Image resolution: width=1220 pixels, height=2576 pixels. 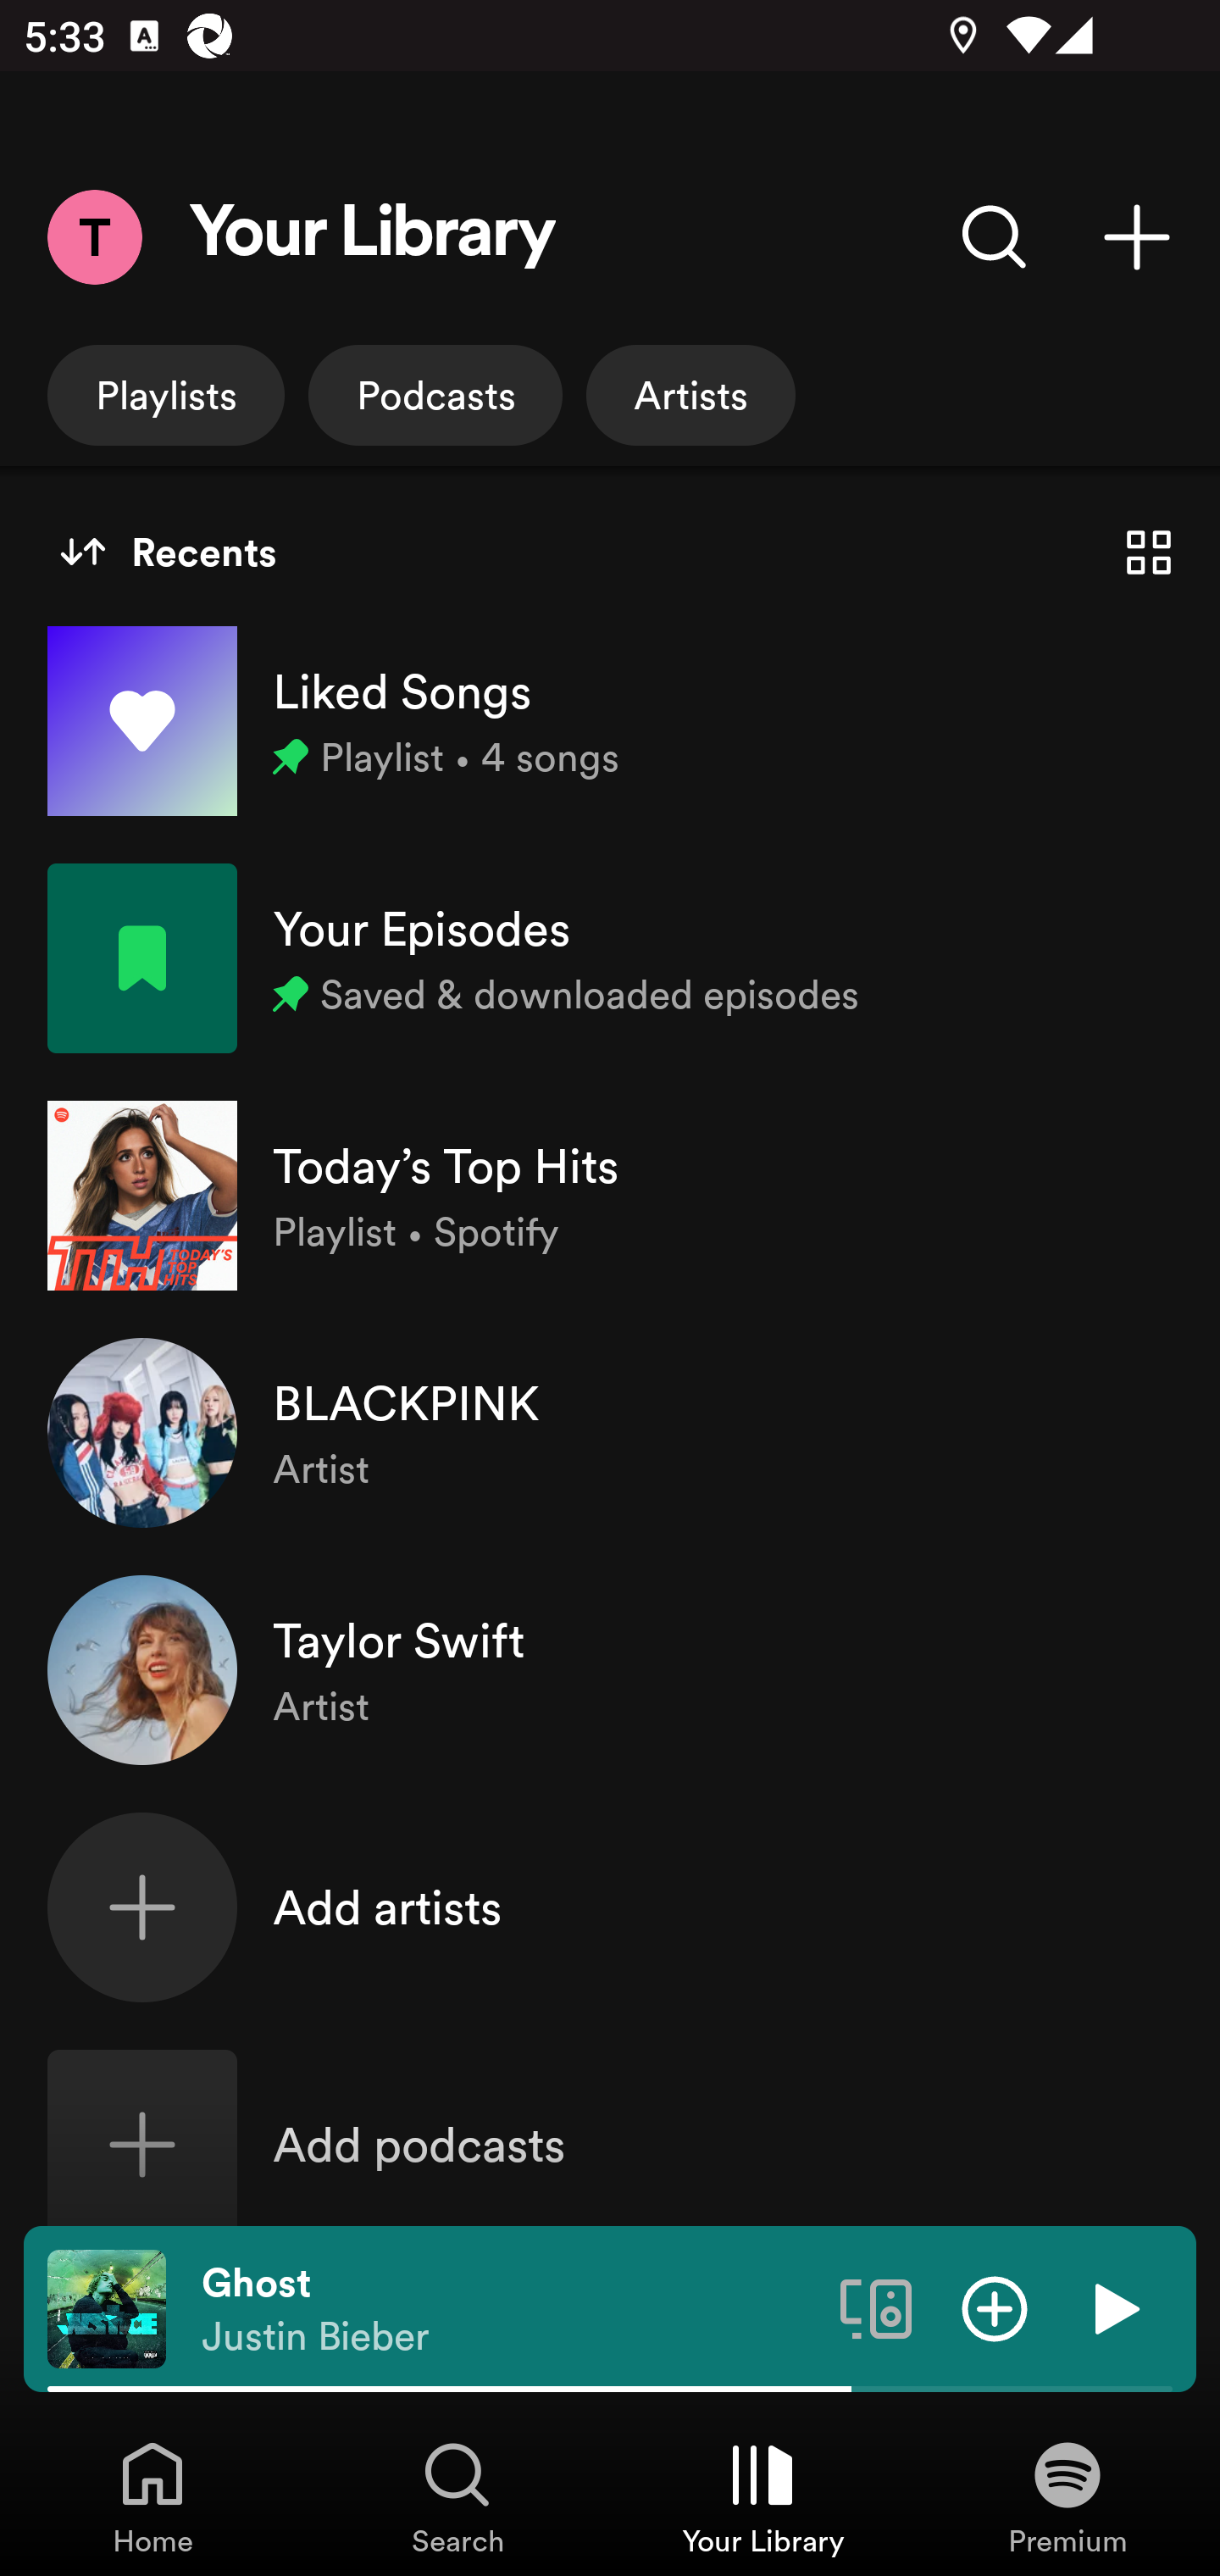 What do you see at coordinates (610, 1907) in the screenshot?
I see `Add artists,  Add artists` at bounding box center [610, 1907].